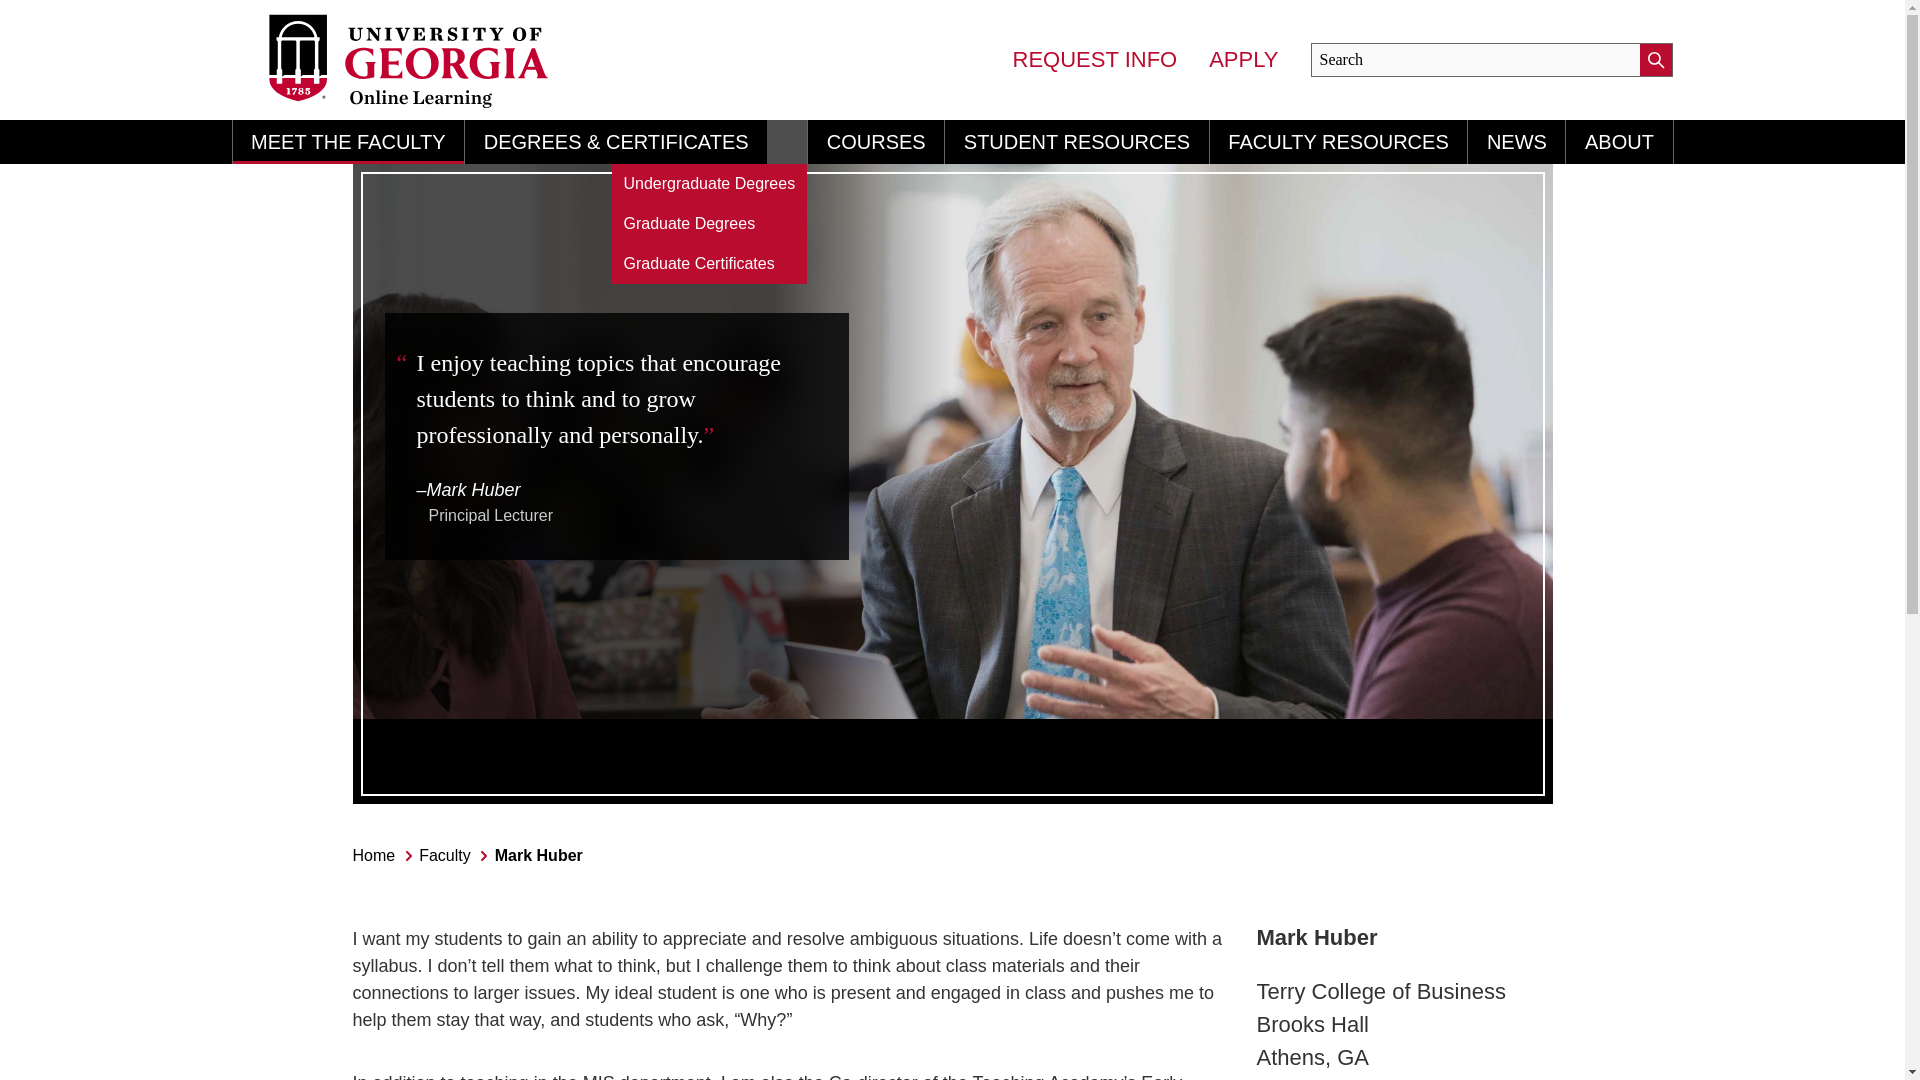  I want to click on COURSES, so click(876, 142).